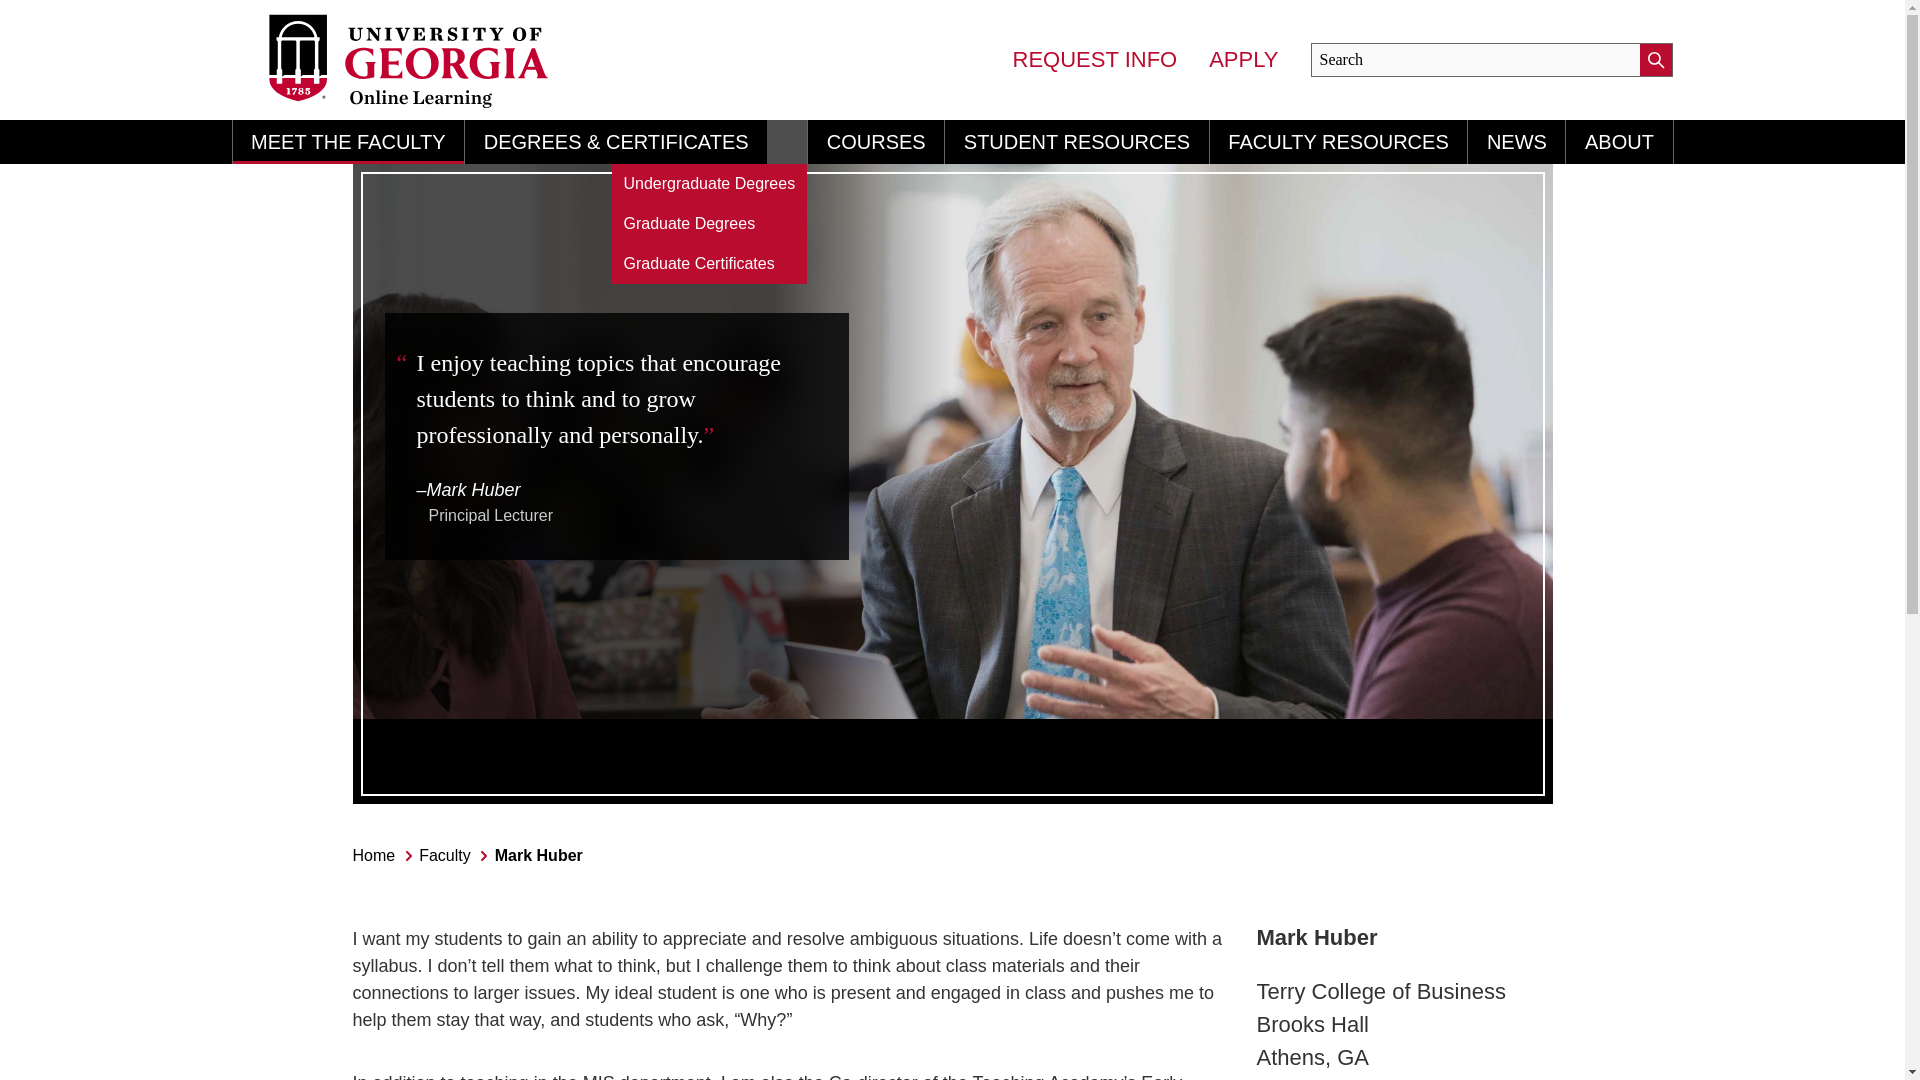  I want to click on COURSES, so click(876, 142).